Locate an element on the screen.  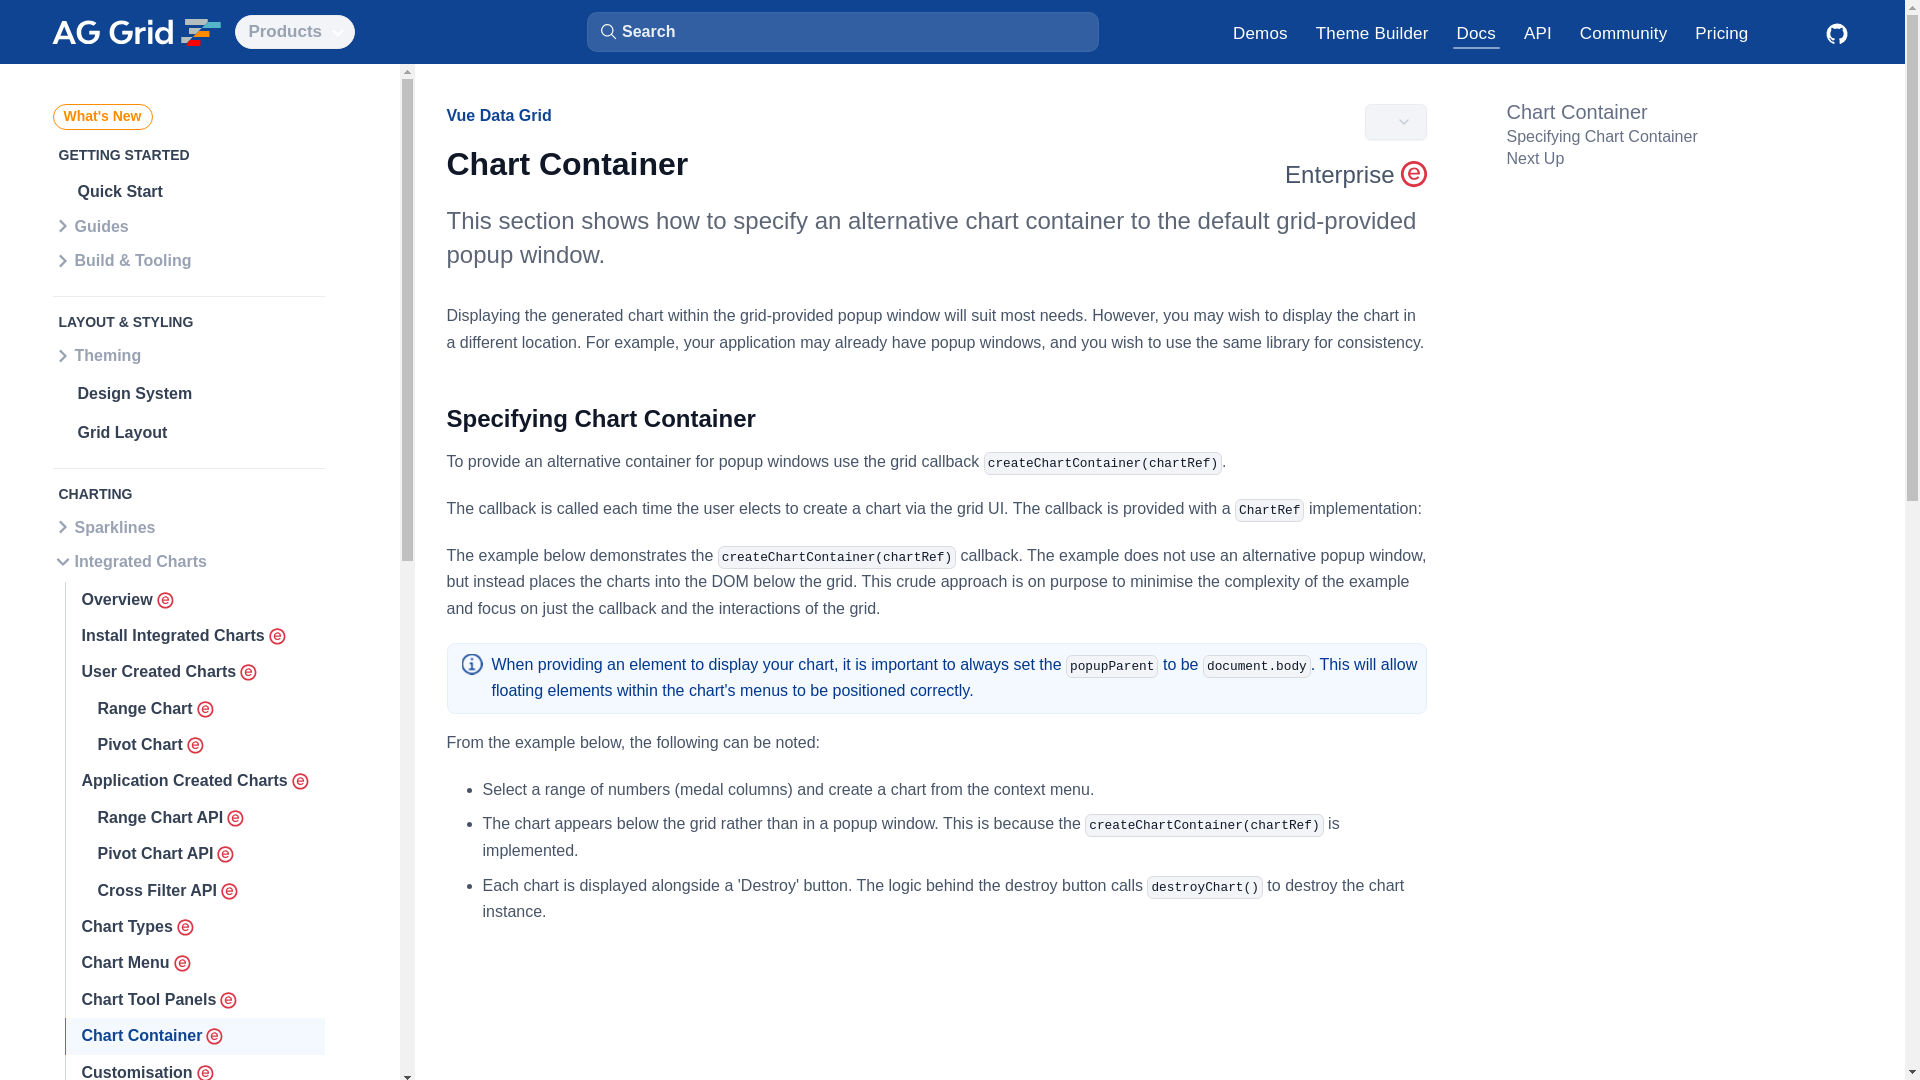
Theming is located at coordinates (188, 358).